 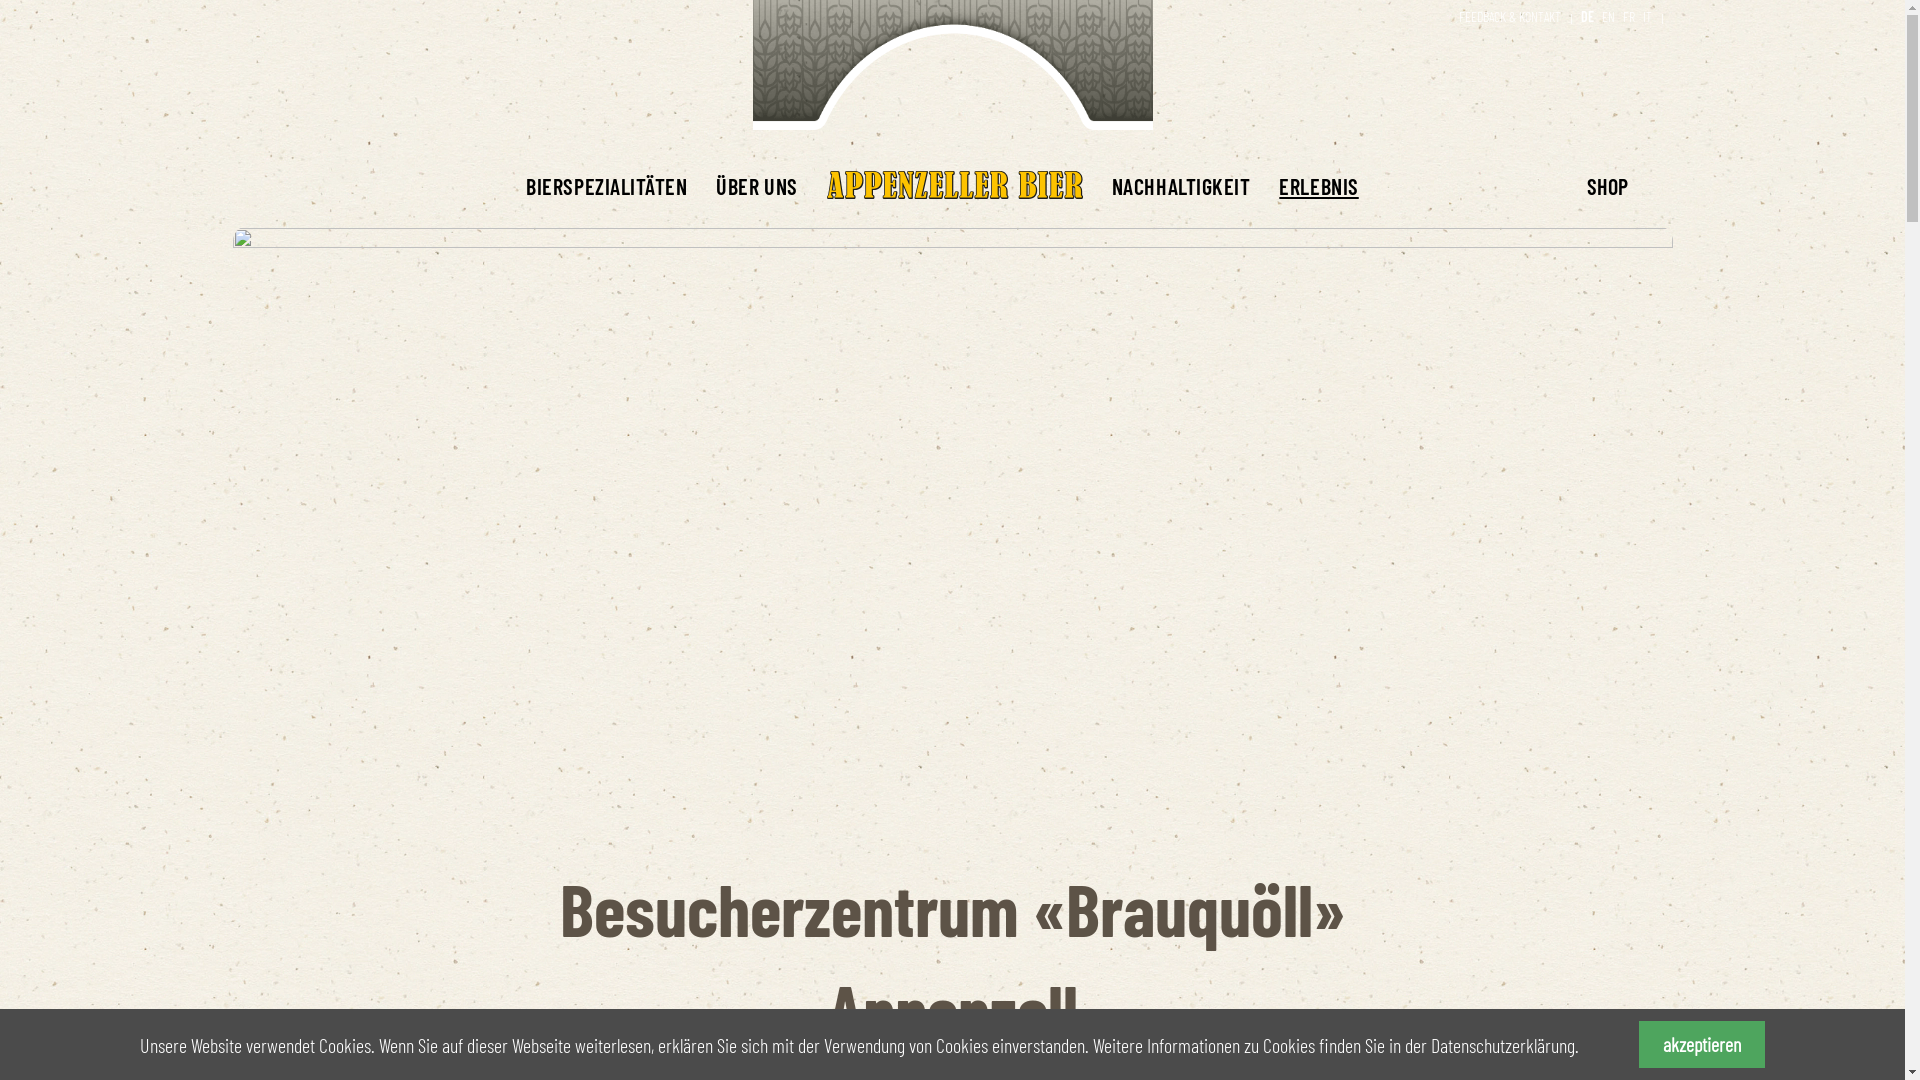 What do you see at coordinates (1629, 186) in the screenshot?
I see `SHOP` at bounding box center [1629, 186].